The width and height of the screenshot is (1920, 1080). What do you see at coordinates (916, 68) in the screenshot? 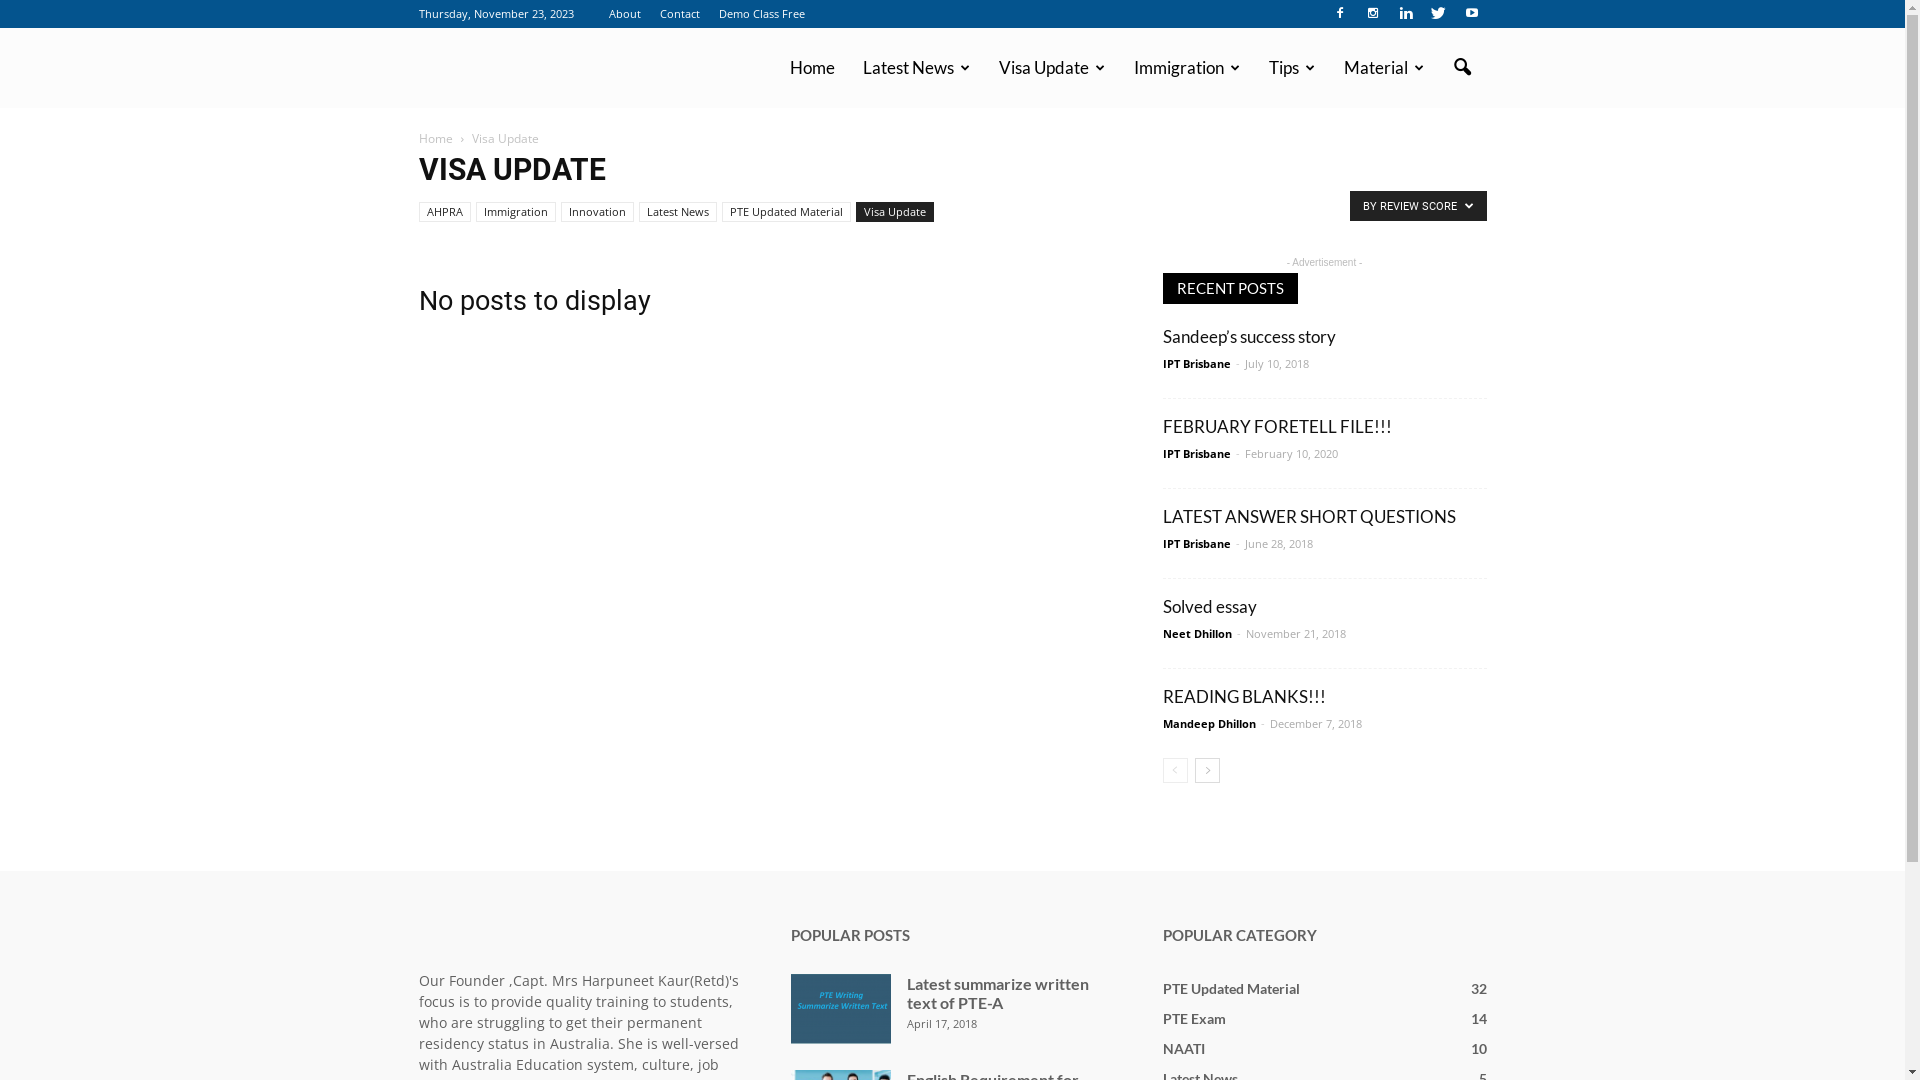
I see `Latest News` at bounding box center [916, 68].